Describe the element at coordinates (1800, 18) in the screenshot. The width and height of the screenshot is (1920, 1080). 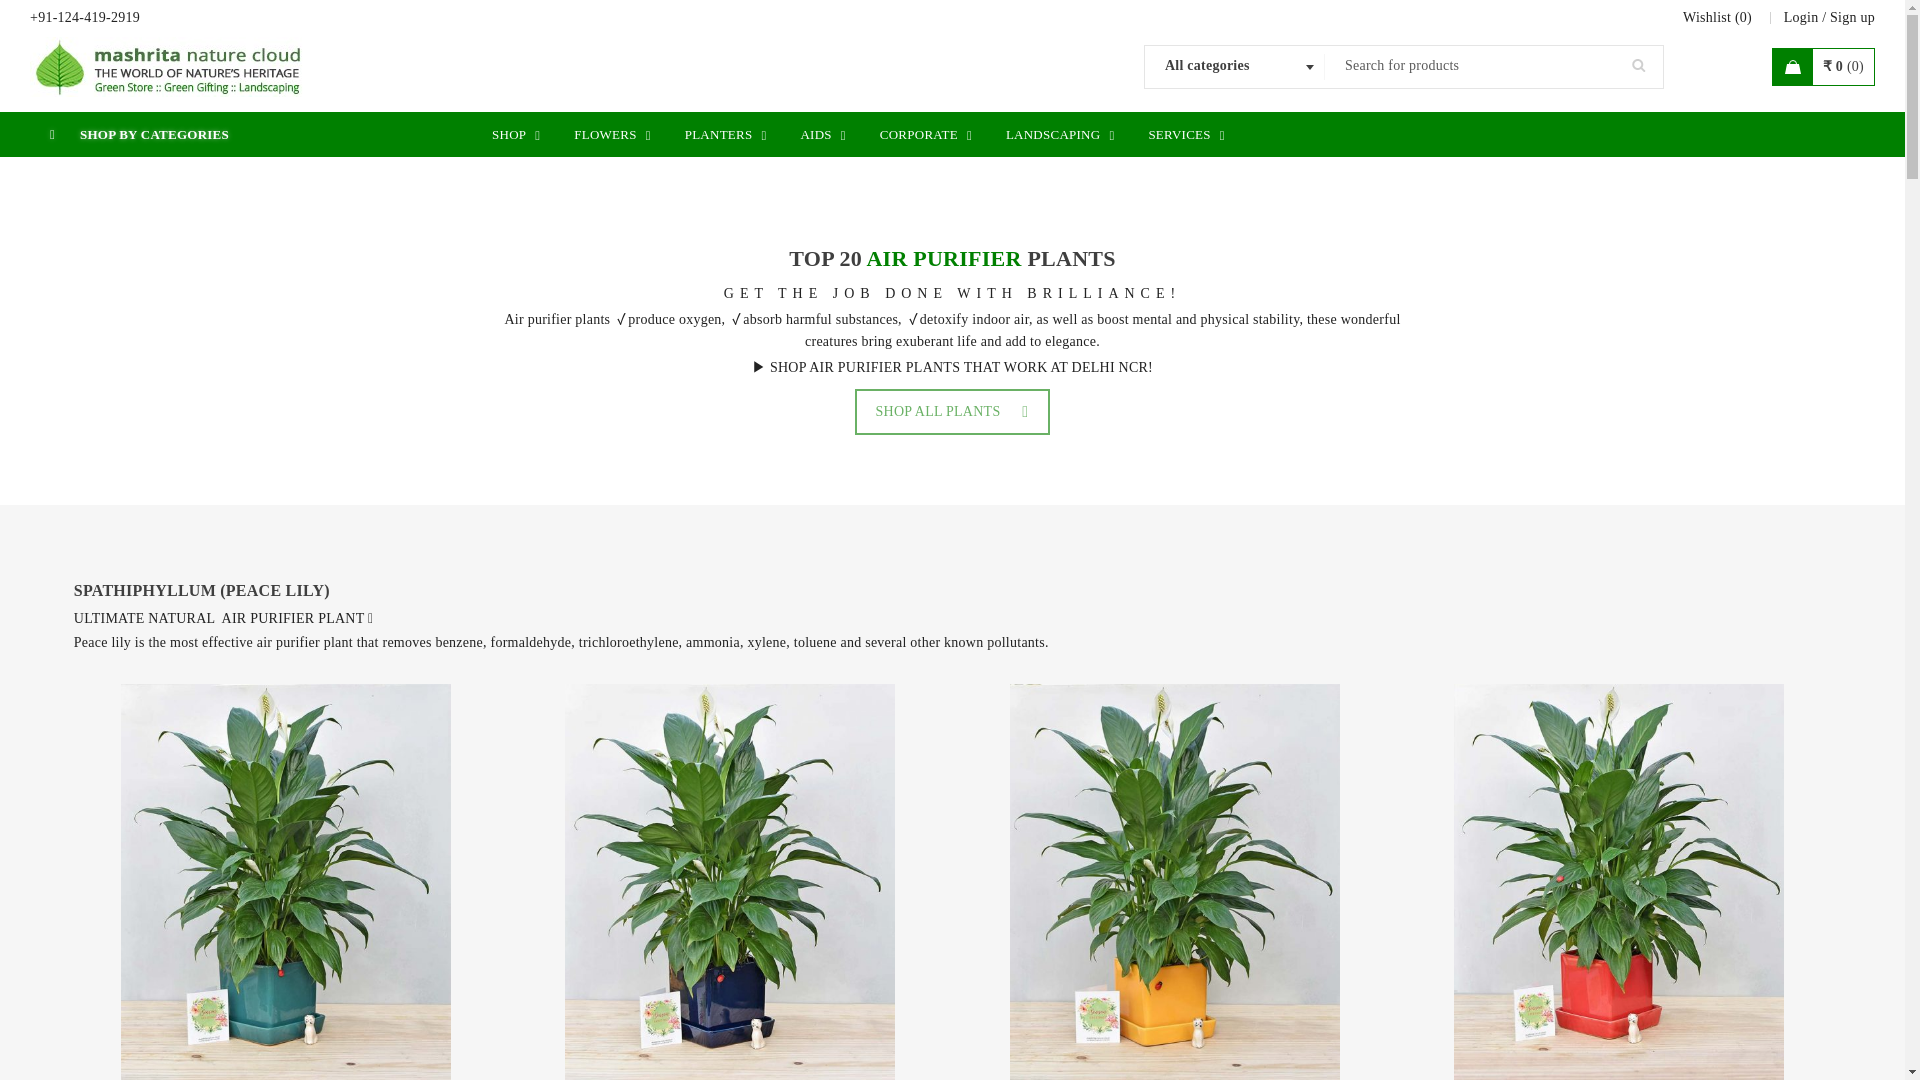
I see `Login` at that location.